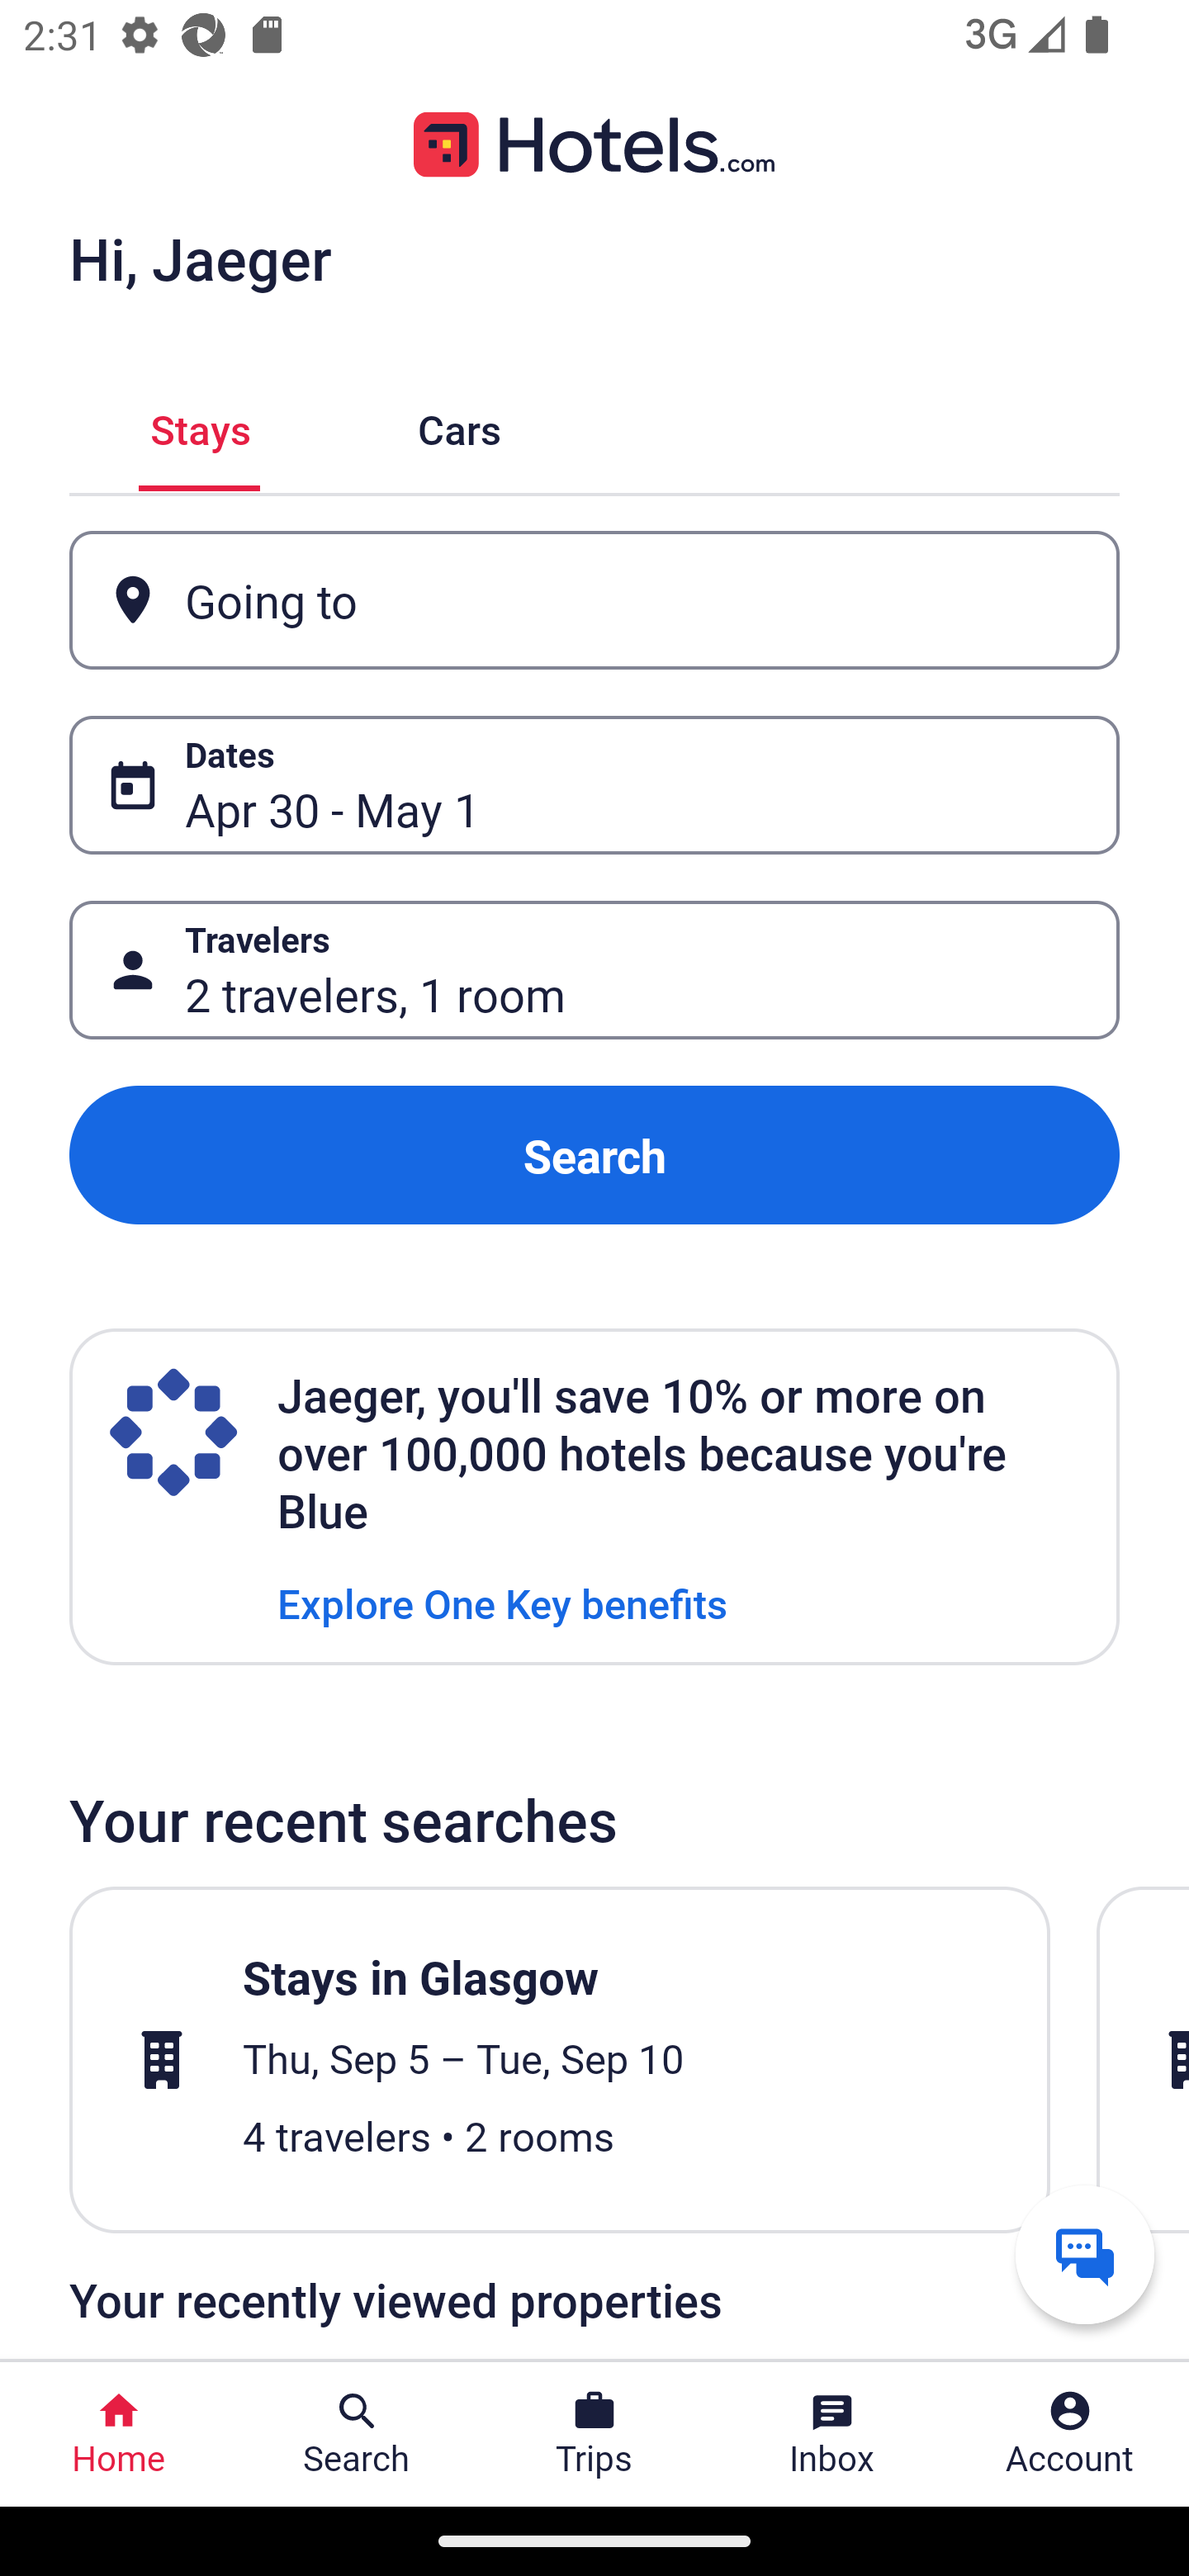 This screenshot has height=2576, width=1189. Describe the element at coordinates (1070, 2434) in the screenshot. I see `Account Profile. Button` at that location.